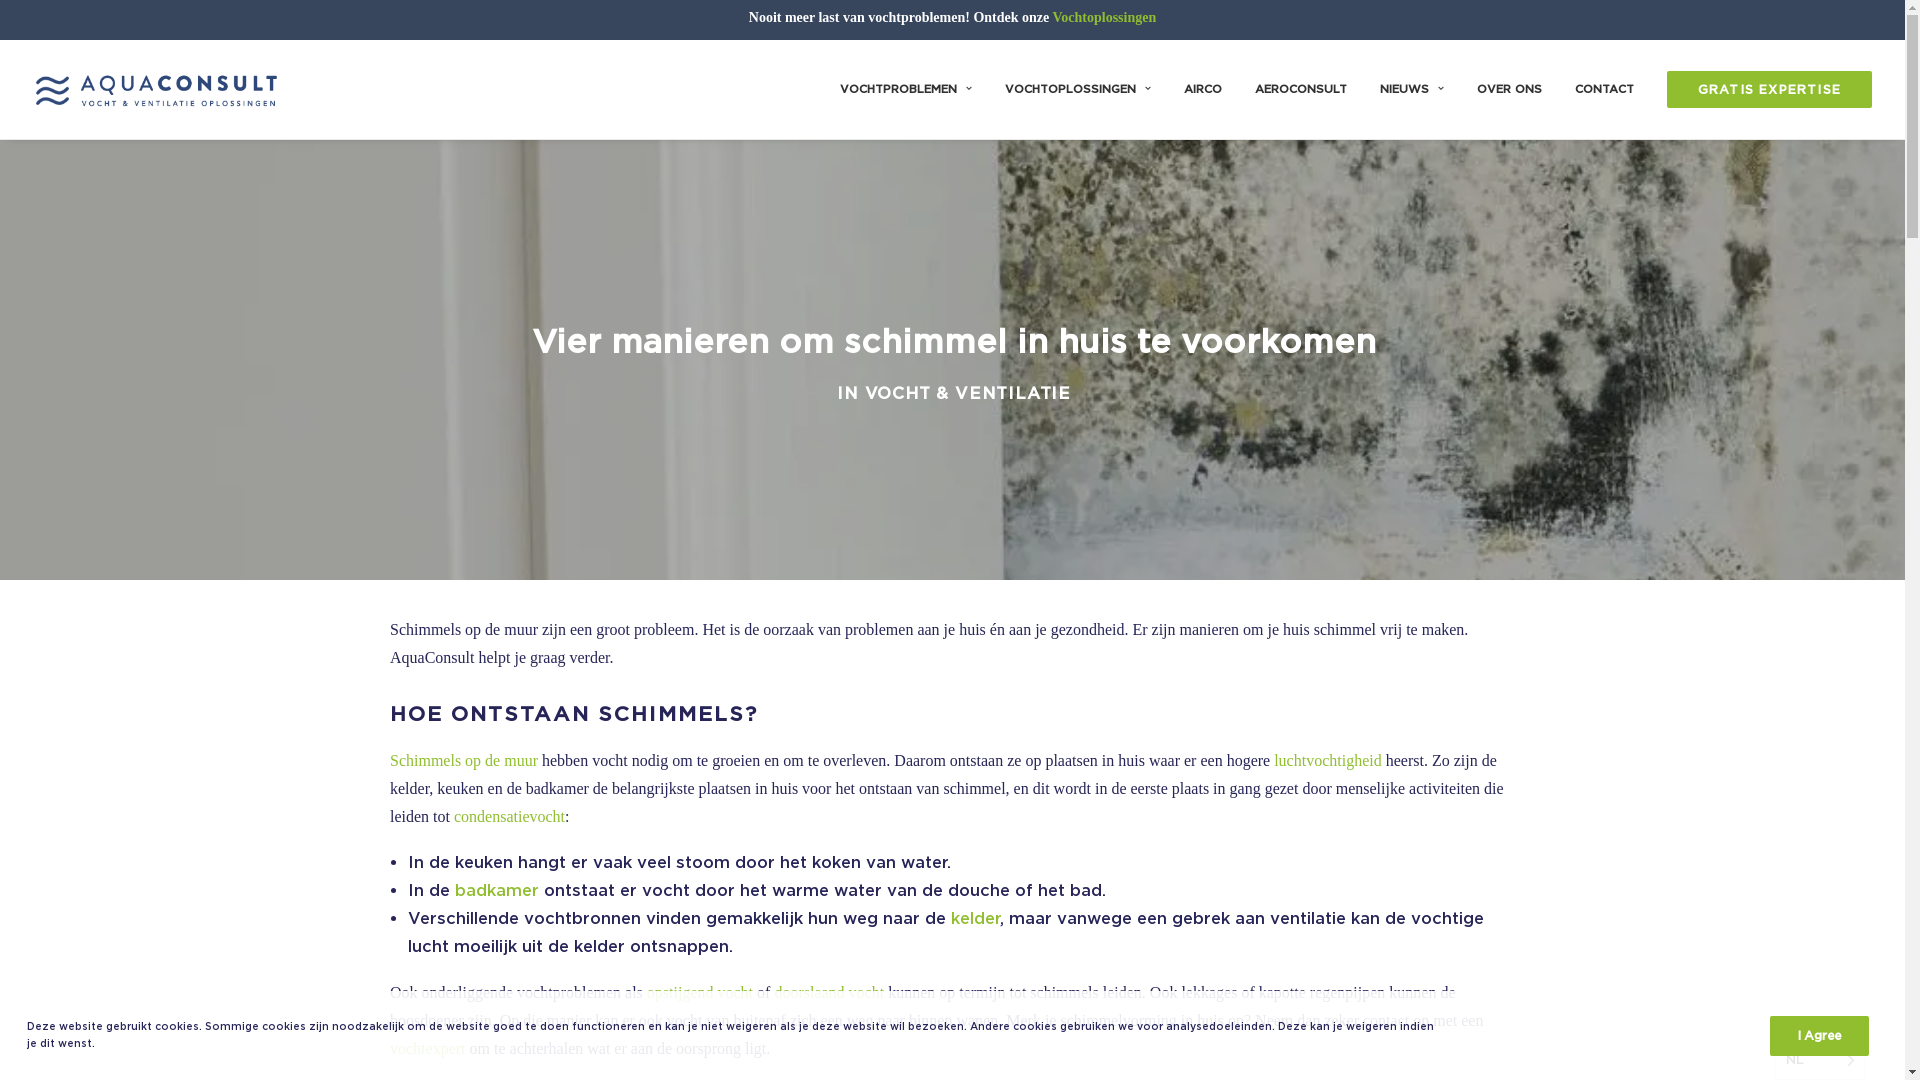 The height and width of the screenshot is (1080, 1920). What do you see at coordinates (913, 90) in the screenshot?
I see `VOCHTPROBLEMEN` at bounding box center [913, 90].